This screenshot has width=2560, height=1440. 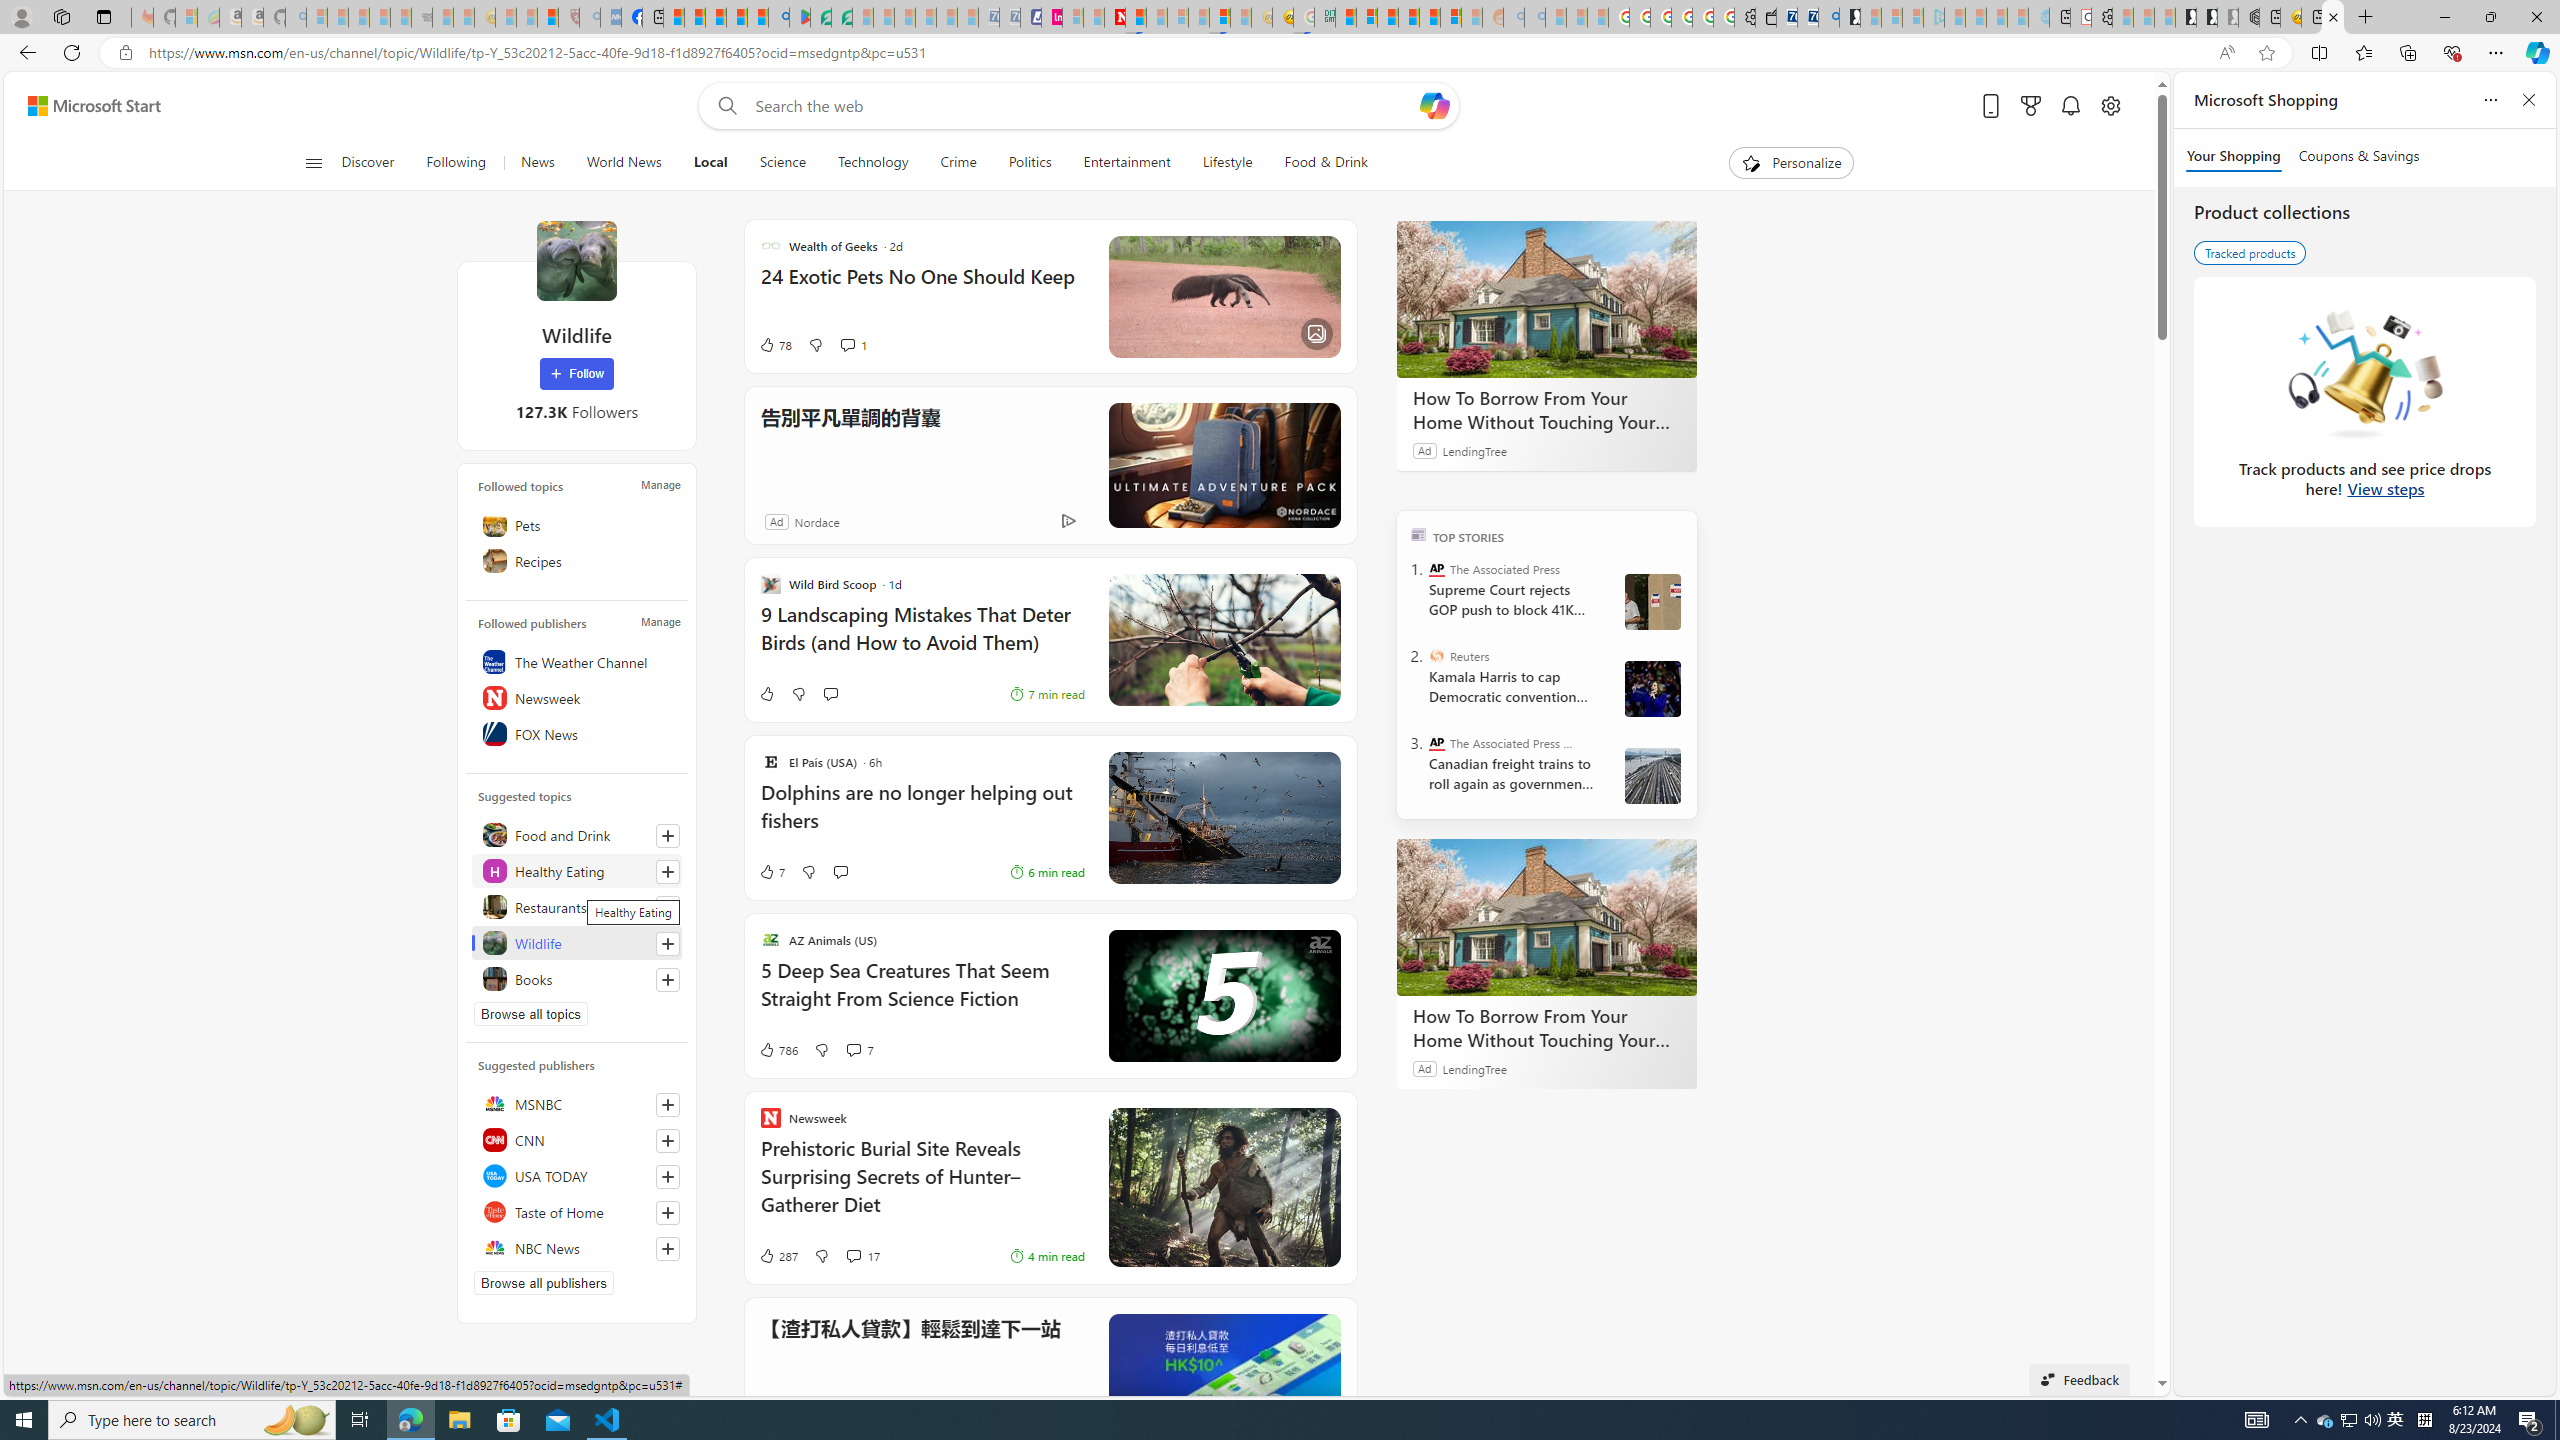 What do you see at coordinates (576, 834) in the screenshot?
I see `Food and Drink` at bounding box center [576, 834].